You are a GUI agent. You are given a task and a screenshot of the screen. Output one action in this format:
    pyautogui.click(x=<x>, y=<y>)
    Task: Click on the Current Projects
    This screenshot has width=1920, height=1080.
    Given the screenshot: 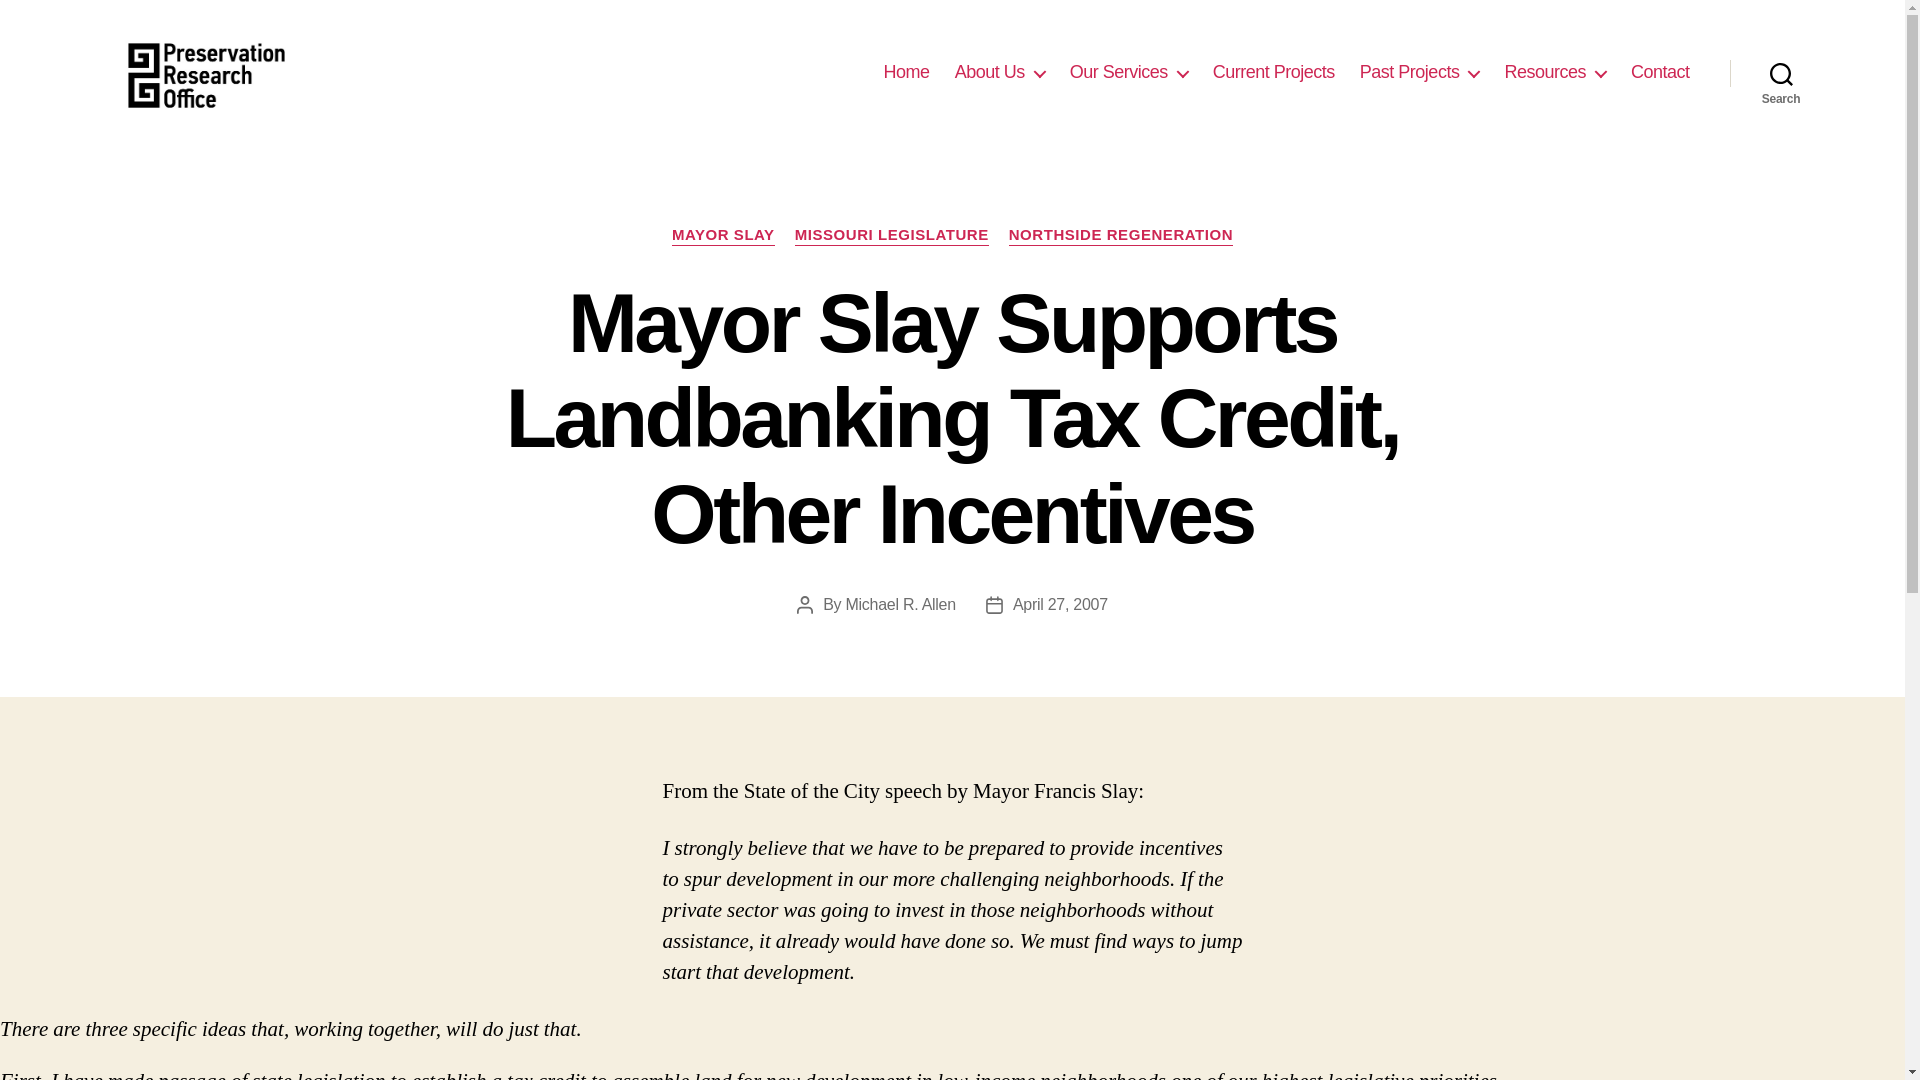 What is the action you would take?
    pyautogui.click(x=1274, y=72)
    